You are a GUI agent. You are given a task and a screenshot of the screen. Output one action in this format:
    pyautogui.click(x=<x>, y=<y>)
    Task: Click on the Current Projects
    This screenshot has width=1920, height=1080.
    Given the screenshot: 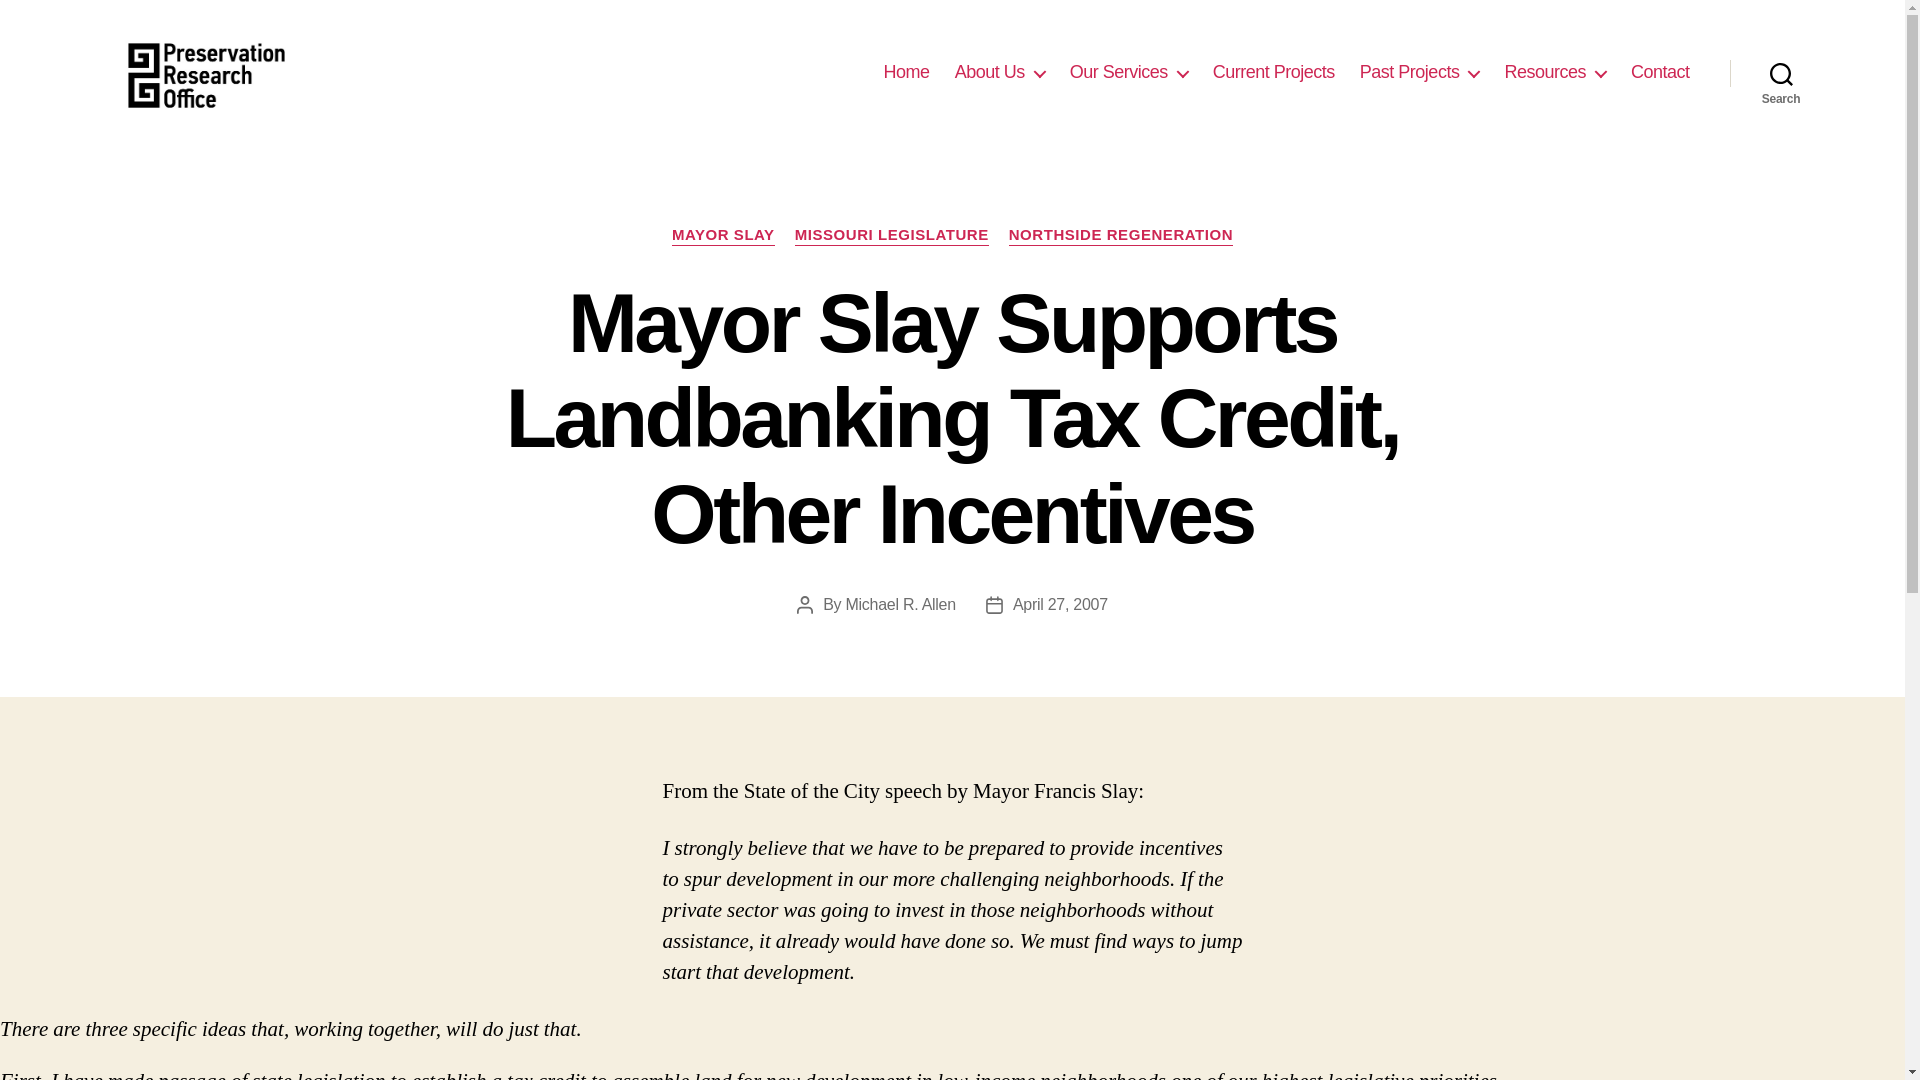 What is the action you would take?
    pyautogui.click(x=1274, y=72)
    